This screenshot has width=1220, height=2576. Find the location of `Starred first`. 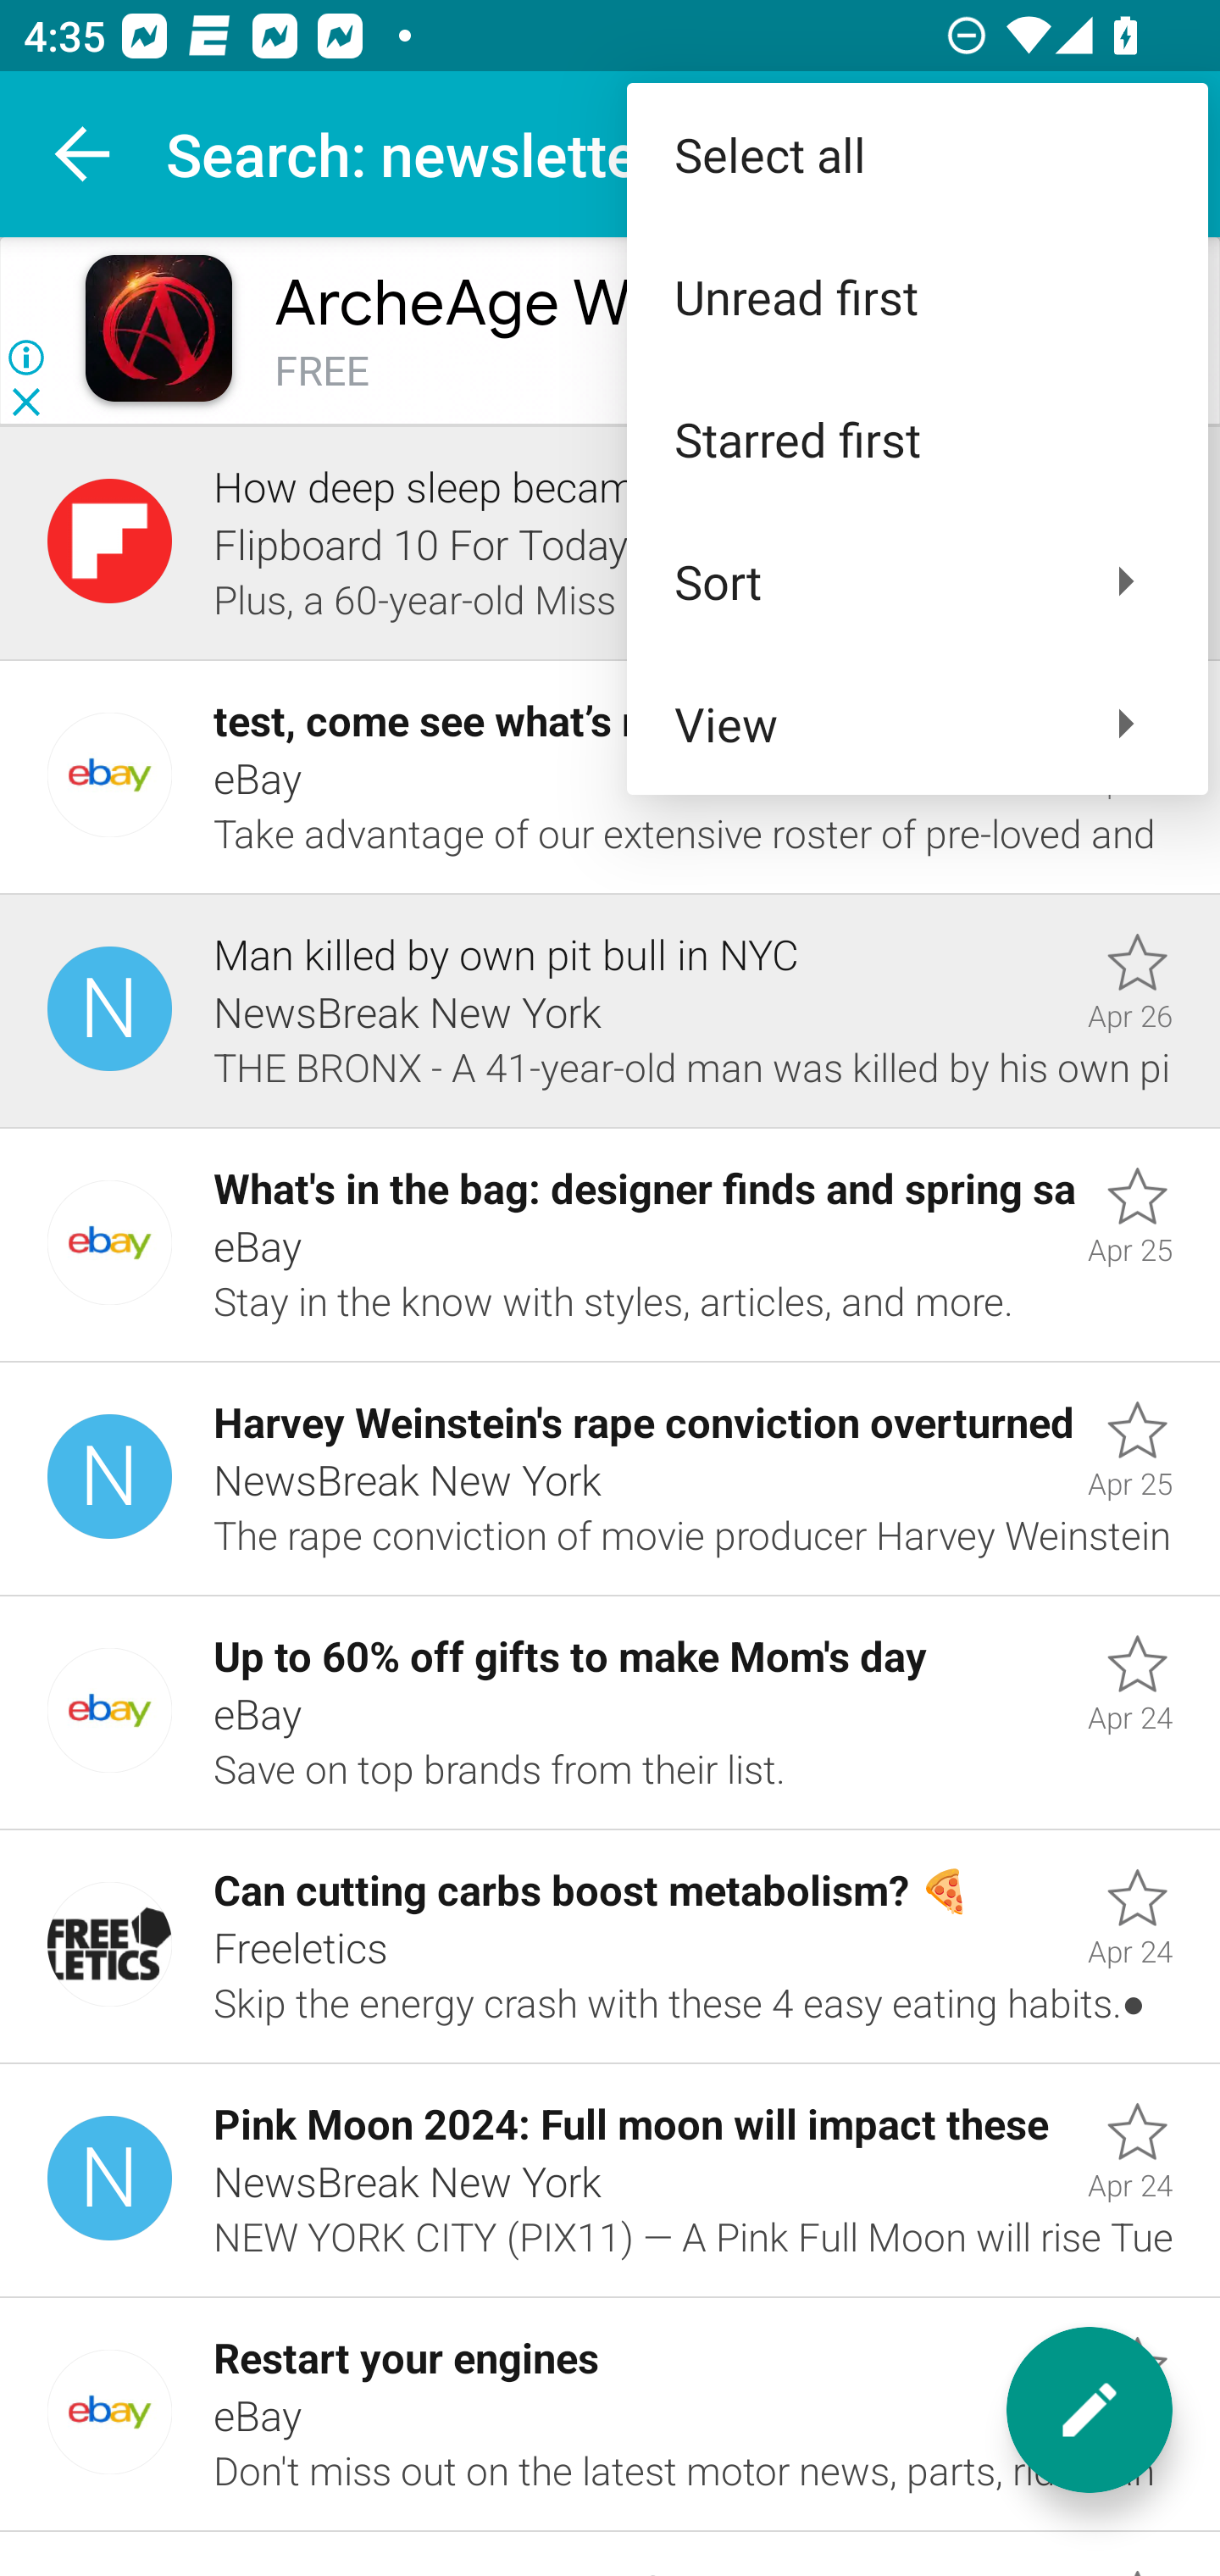

Starred first is located at coordinates (917, 439).